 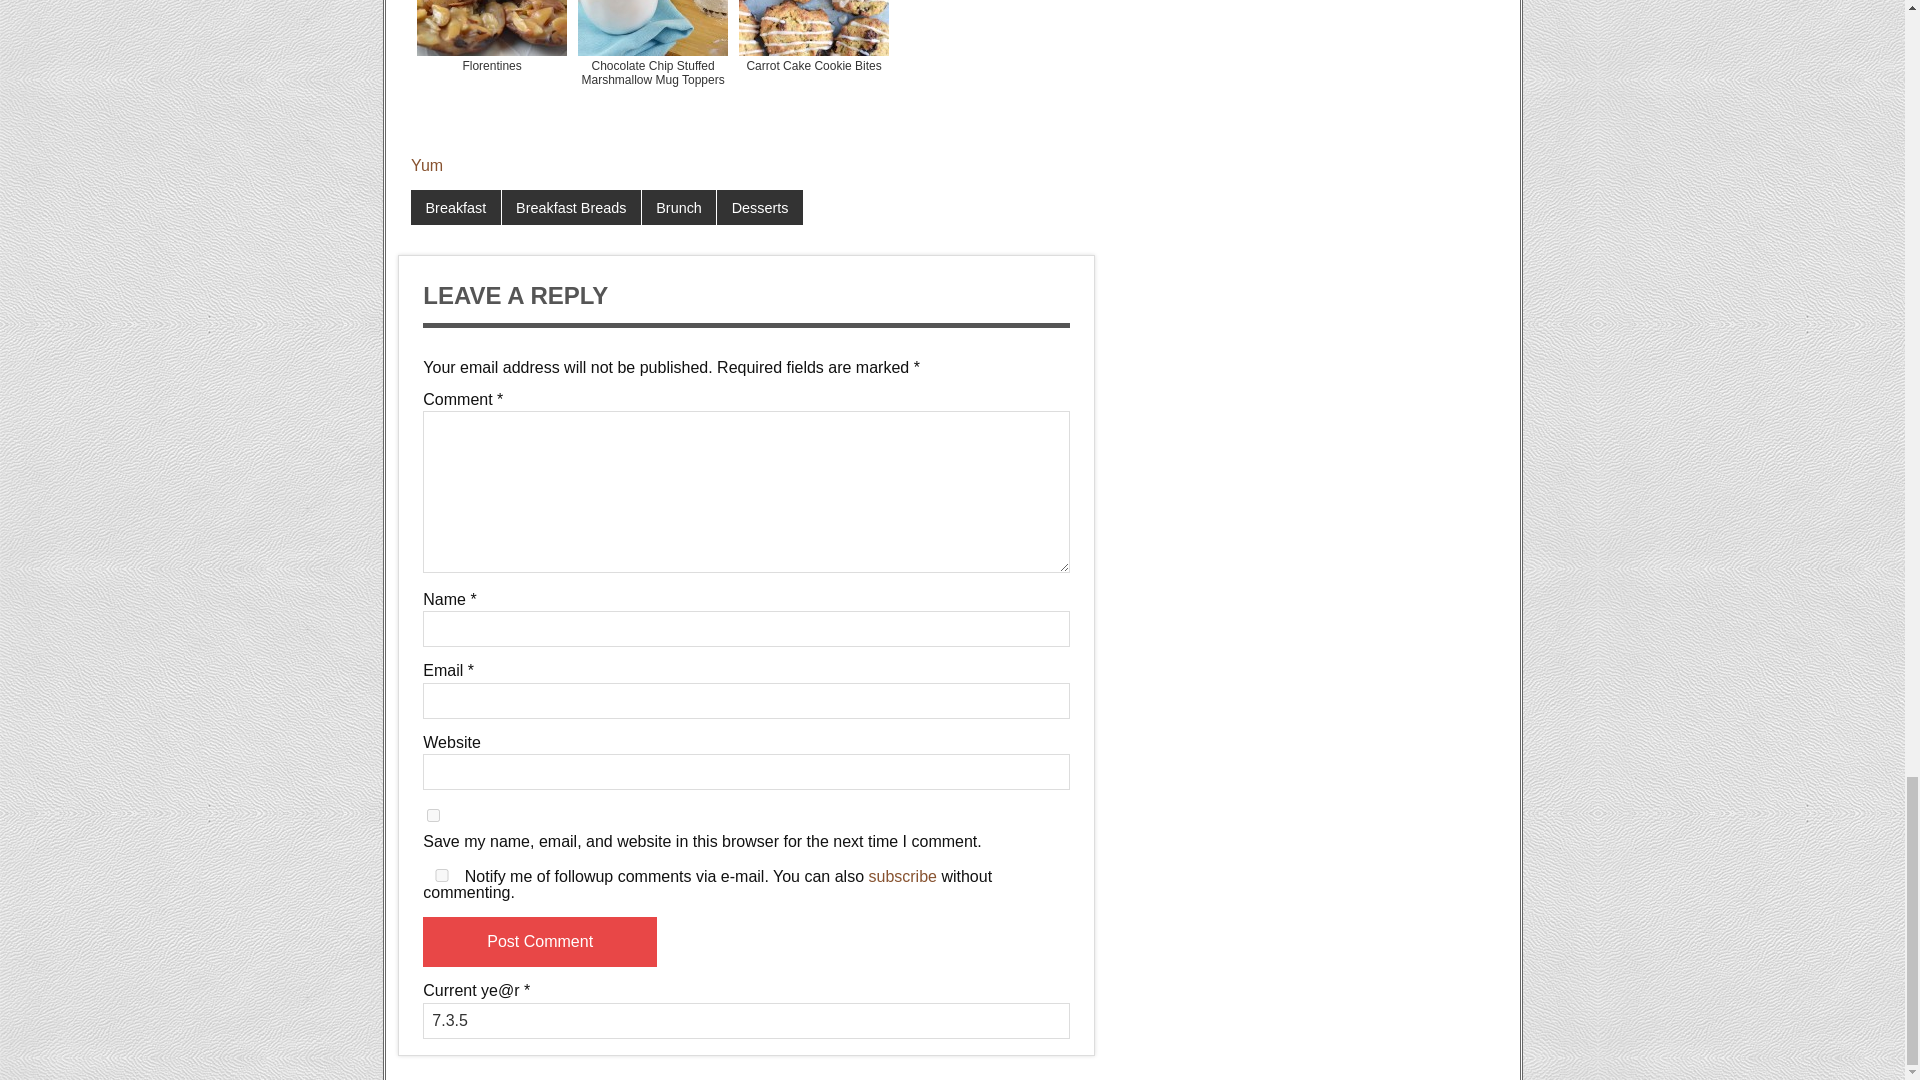 I want to click on Carrot Cake Cookie Bites, so click(x=814, y=68).